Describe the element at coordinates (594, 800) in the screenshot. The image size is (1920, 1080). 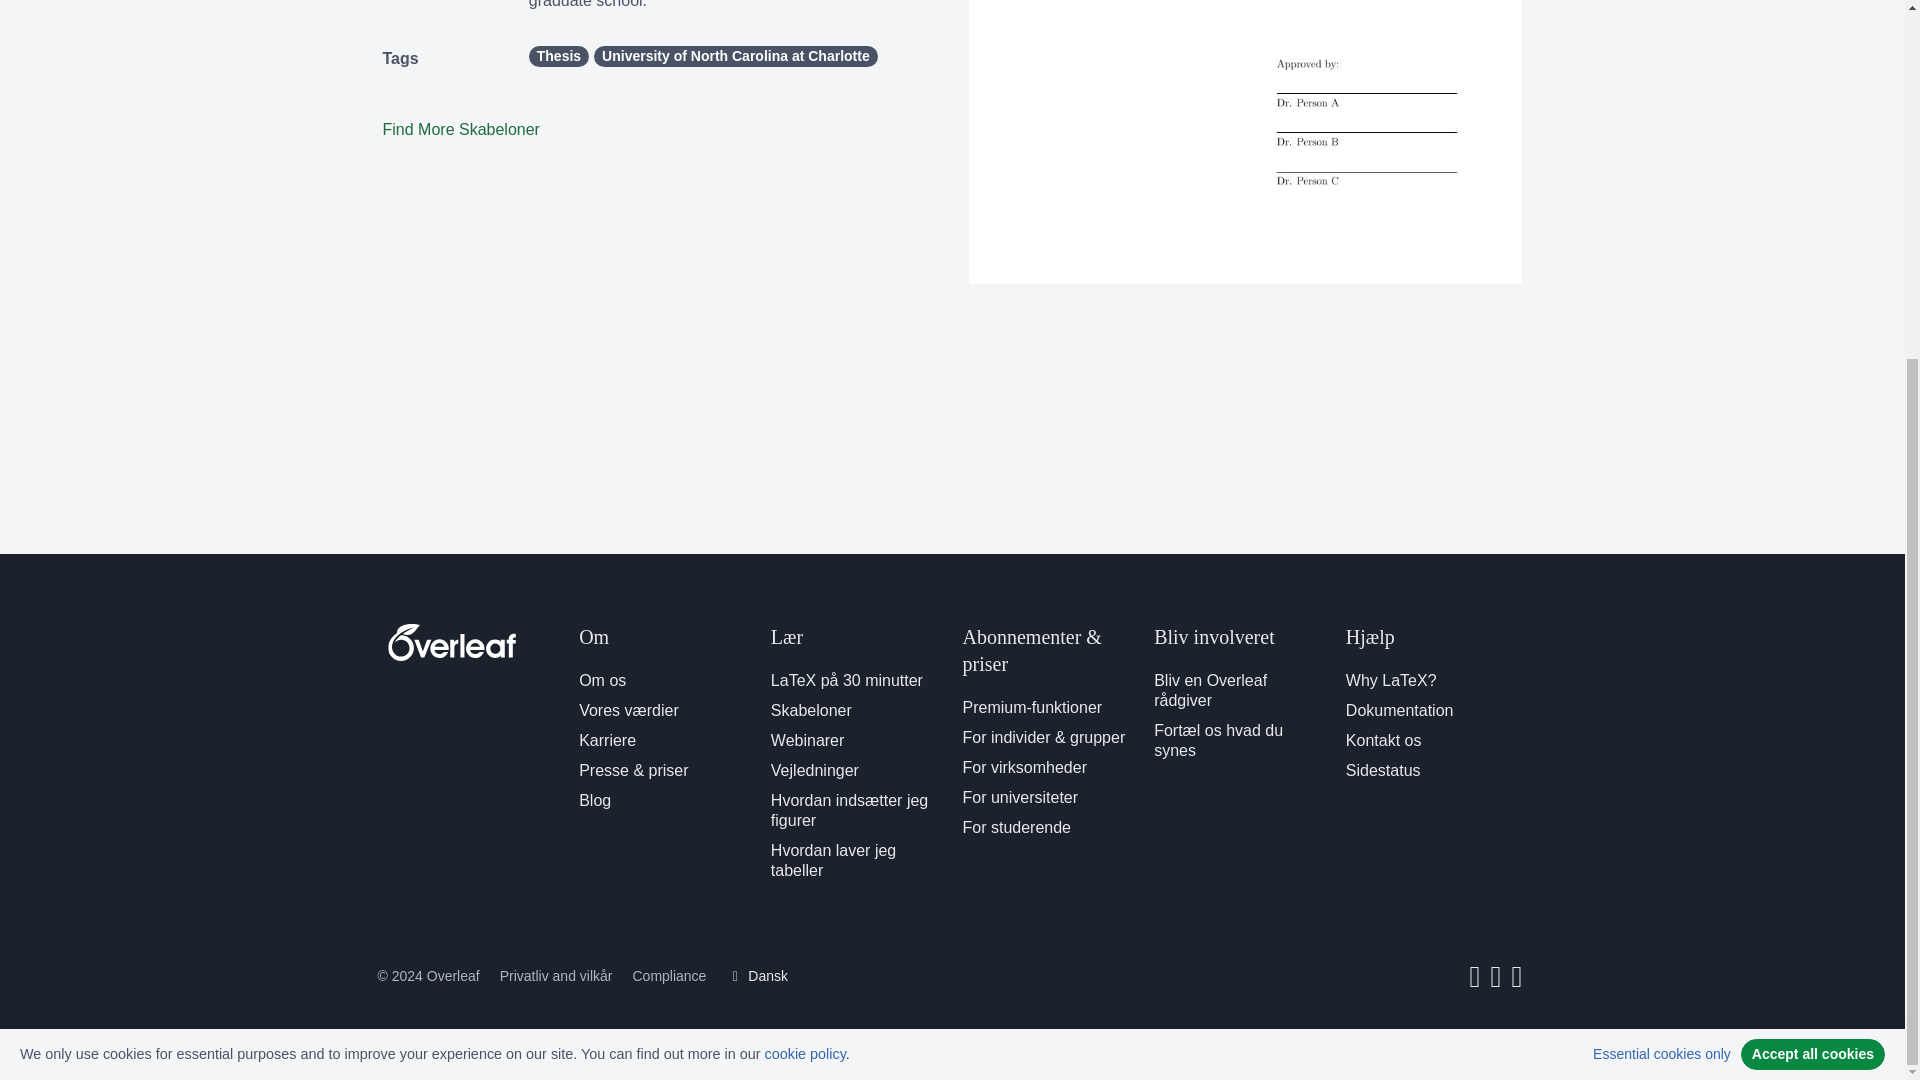
I see `Blog` at that location.